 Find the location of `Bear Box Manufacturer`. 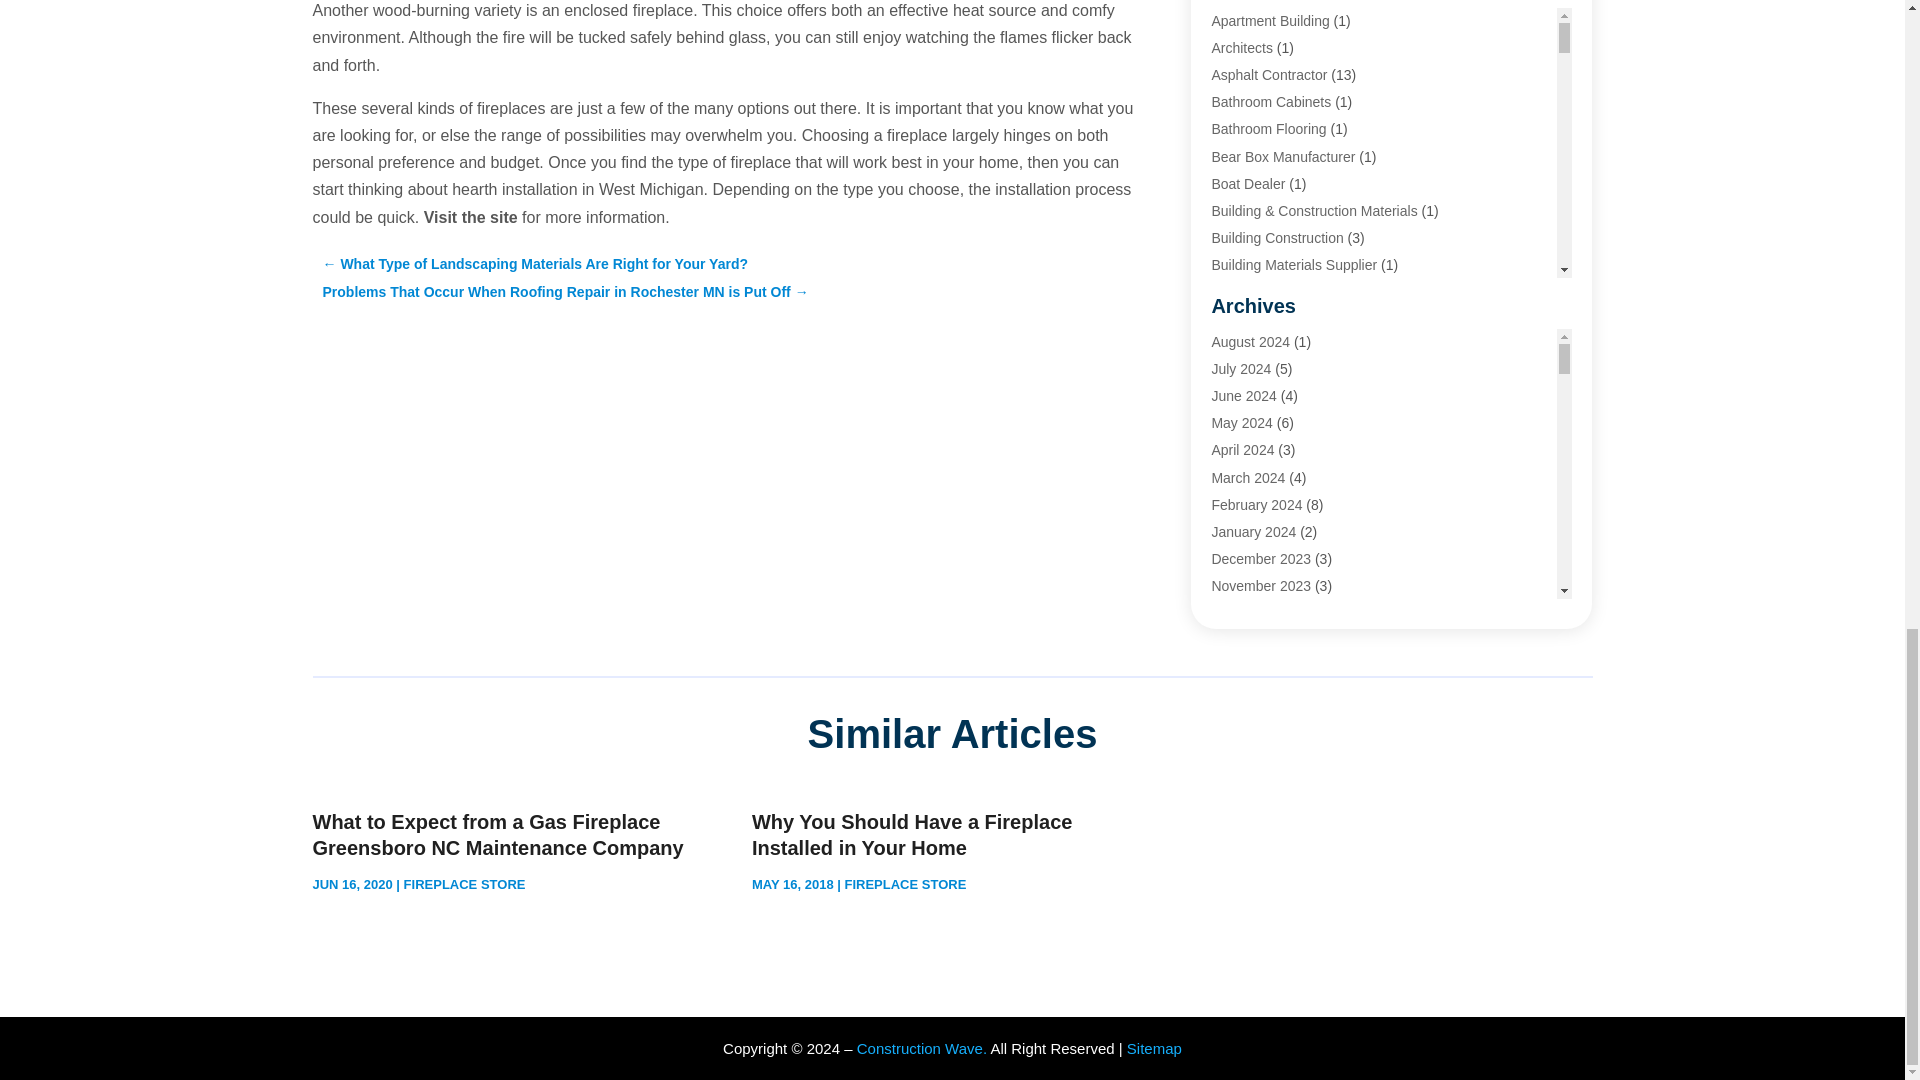

Bear Box Manufacturer is located at coordinates (1283, 157).